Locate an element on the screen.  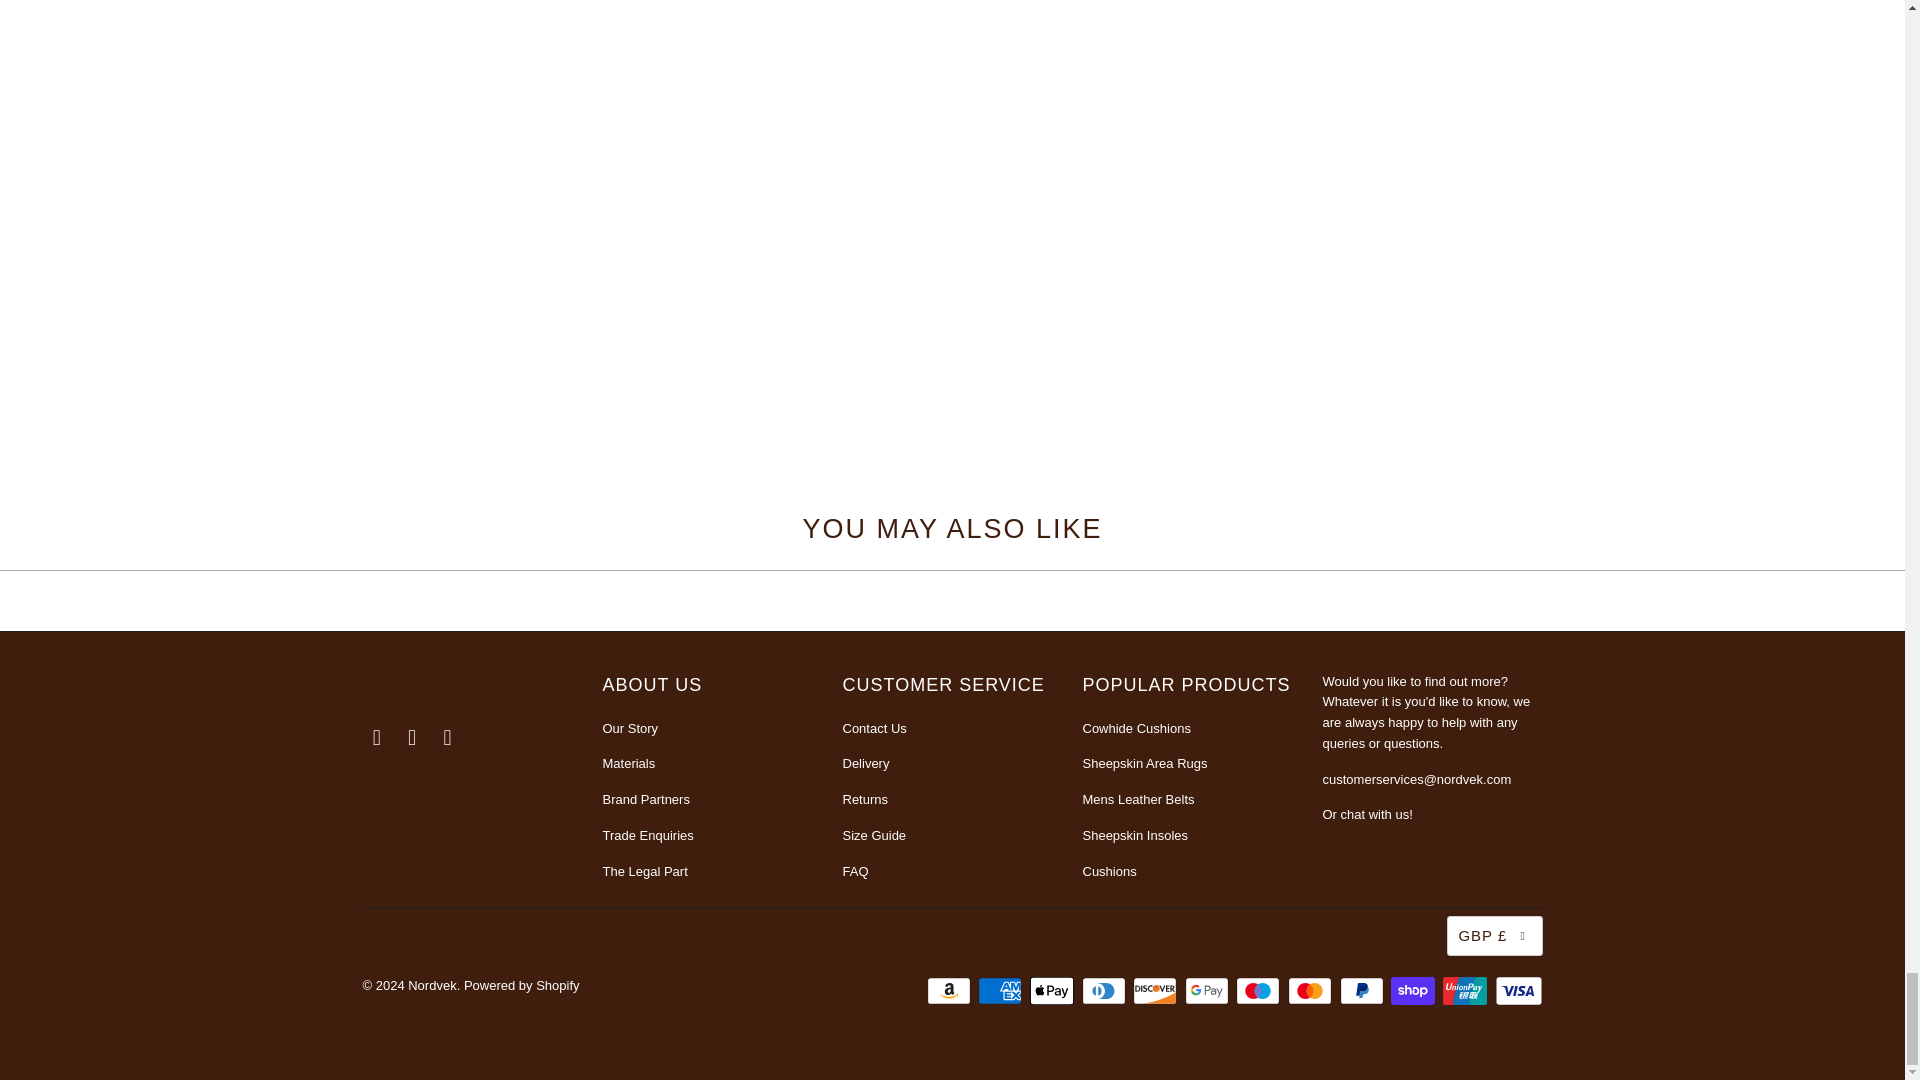
Discover is located at coordinates (1156, 990).